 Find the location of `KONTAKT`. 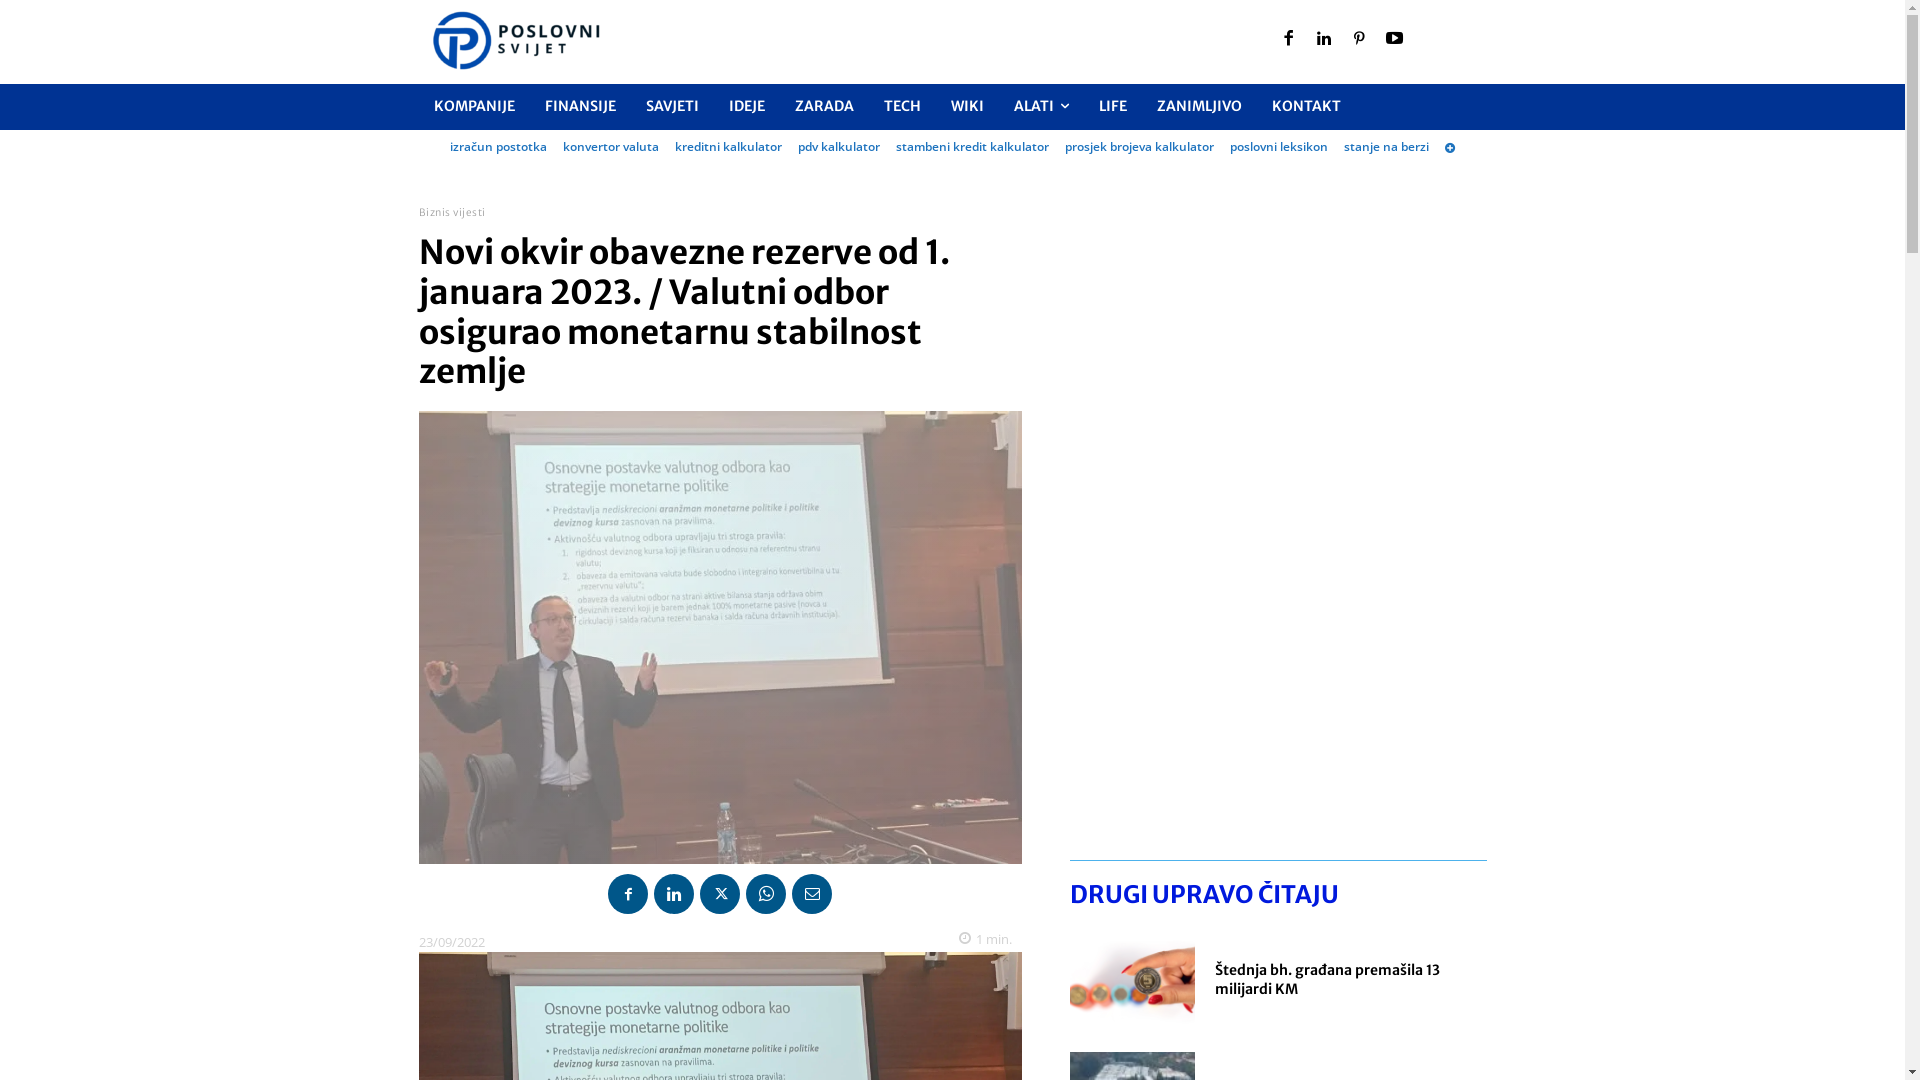

KONTAKT is located at coordinates (1306, 106).